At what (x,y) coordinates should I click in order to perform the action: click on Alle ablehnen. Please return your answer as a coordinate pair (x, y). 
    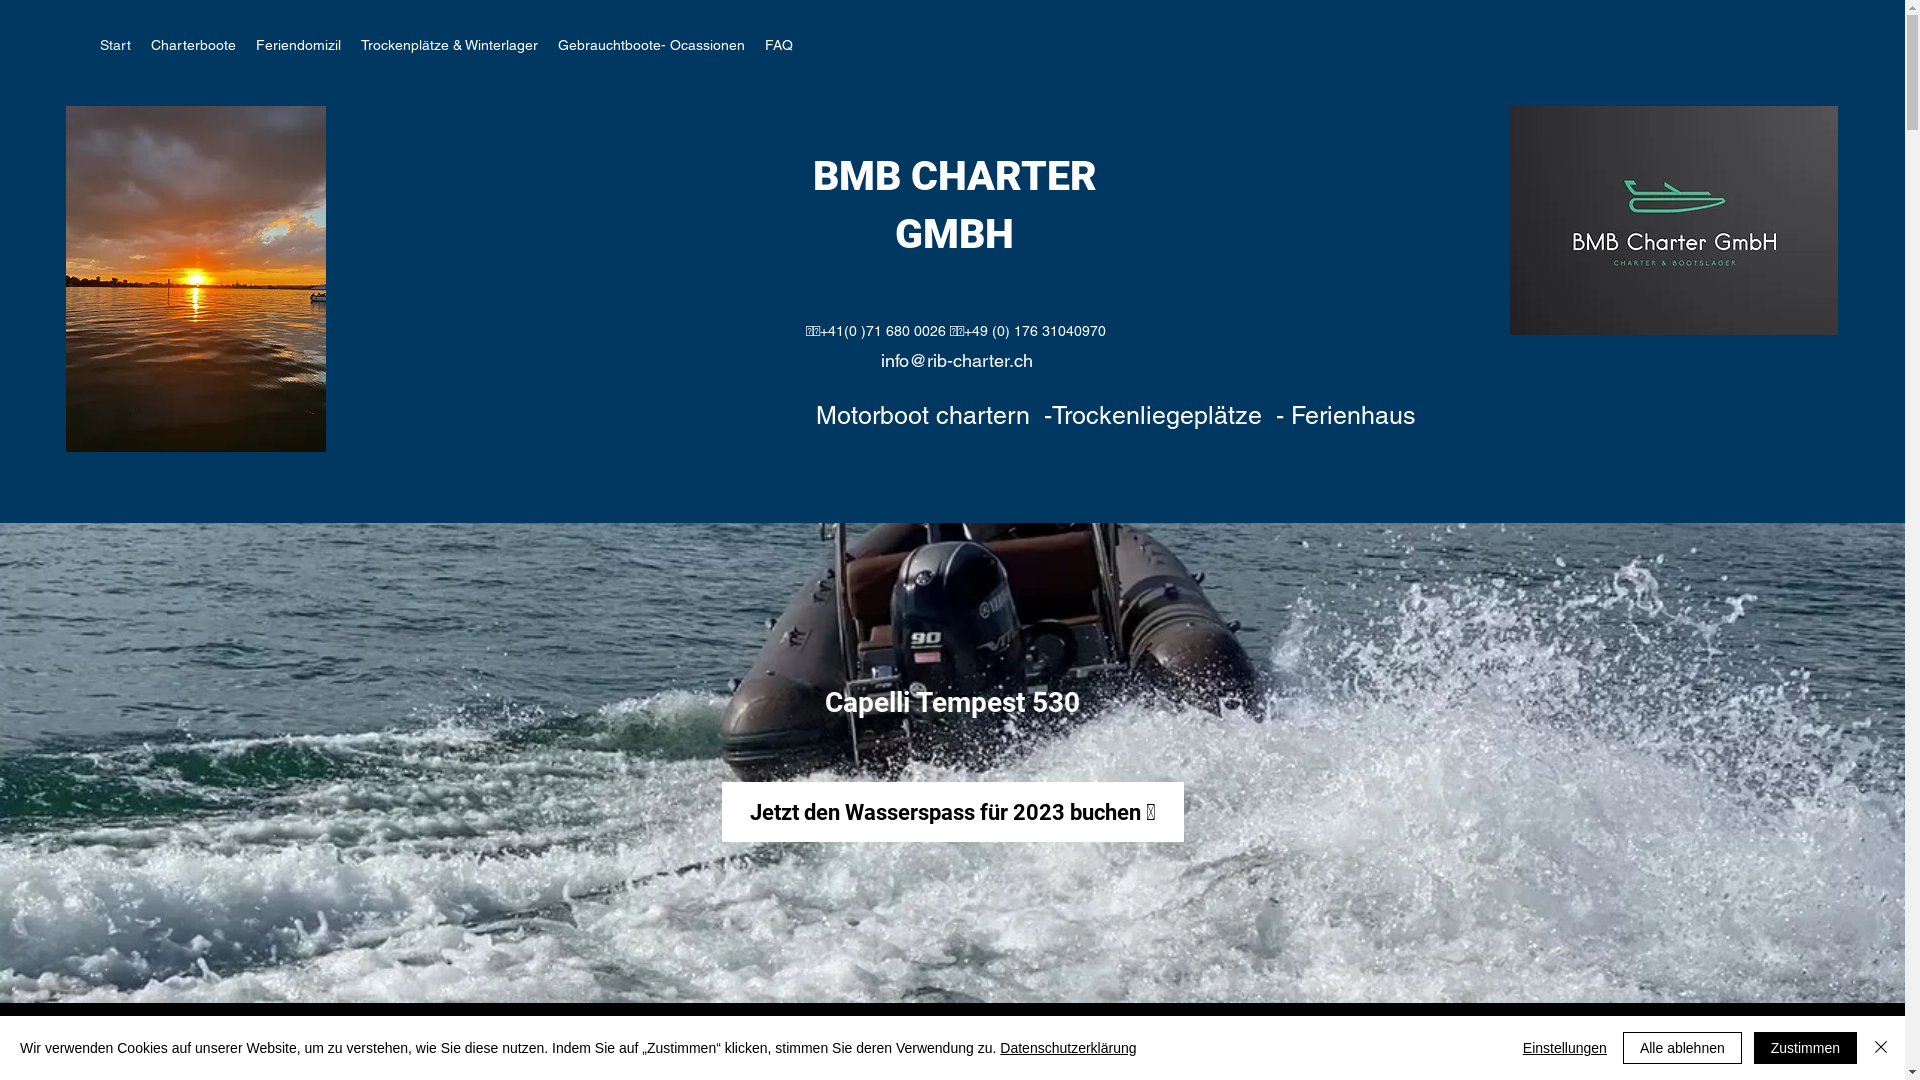
    Looking at the image, I should click on (1682, 1048).